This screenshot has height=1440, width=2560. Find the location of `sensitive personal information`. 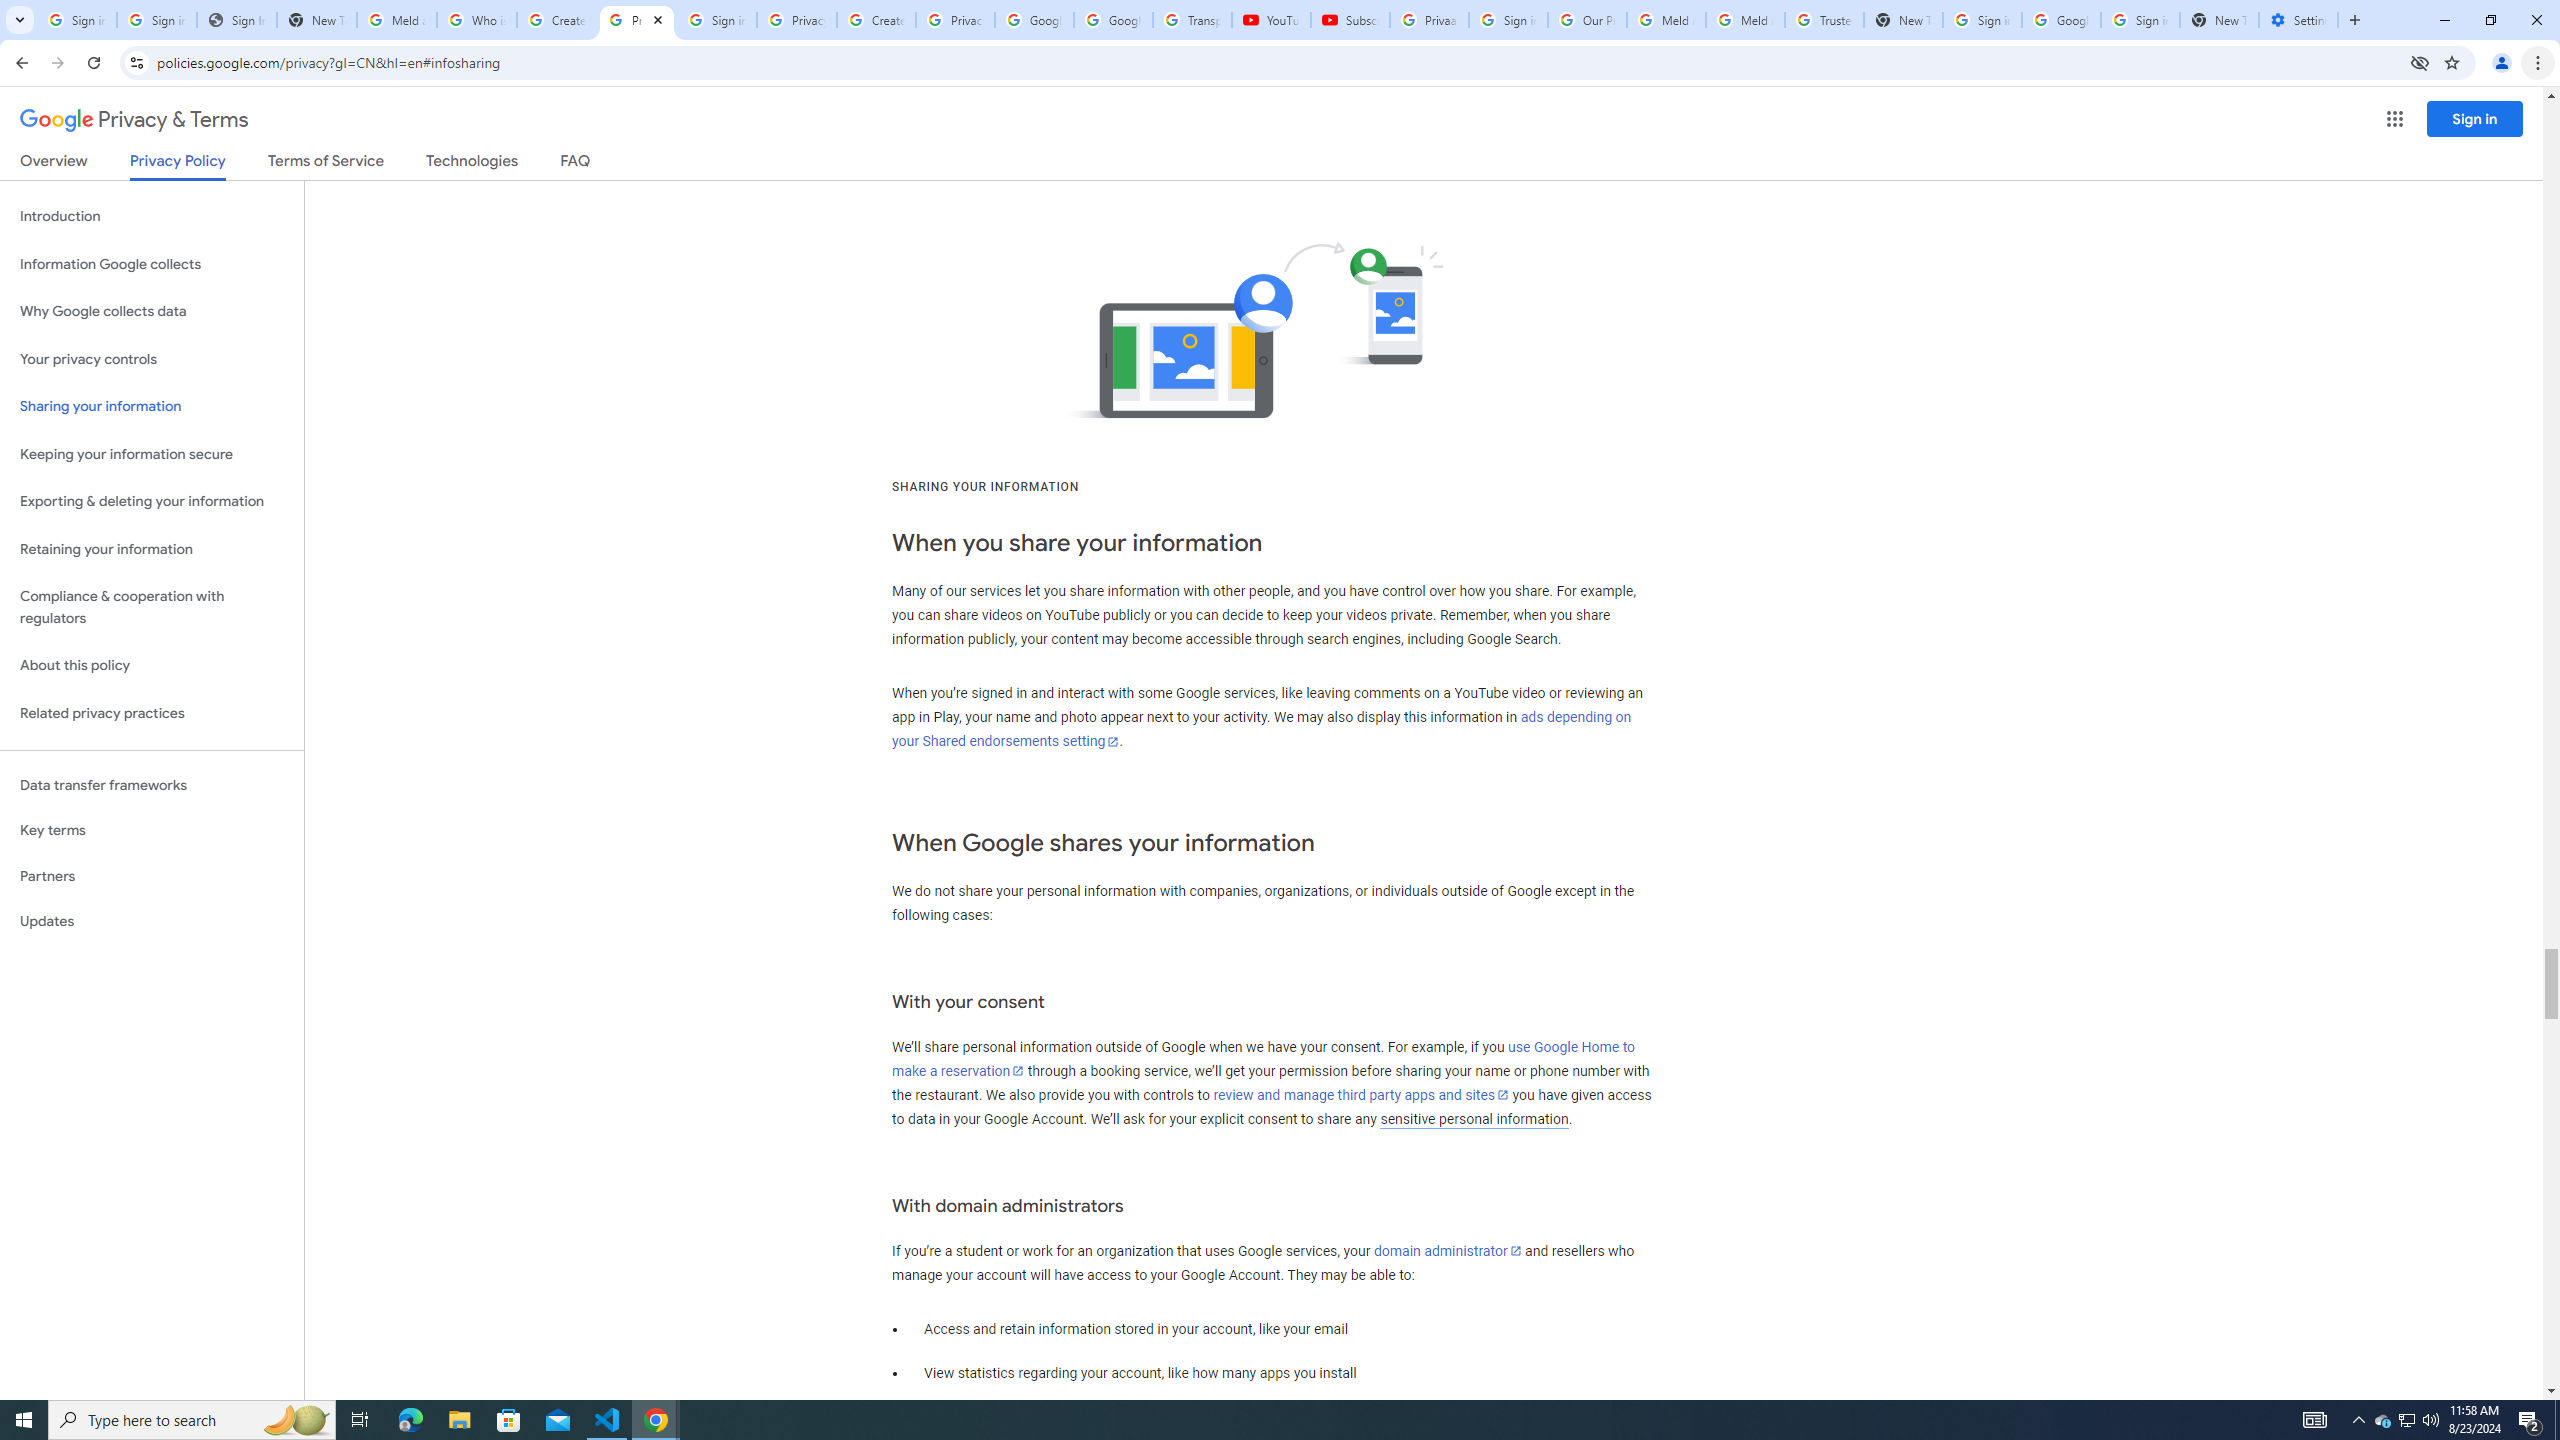

sensitive personal information is located at coordinates (1474, 1119).